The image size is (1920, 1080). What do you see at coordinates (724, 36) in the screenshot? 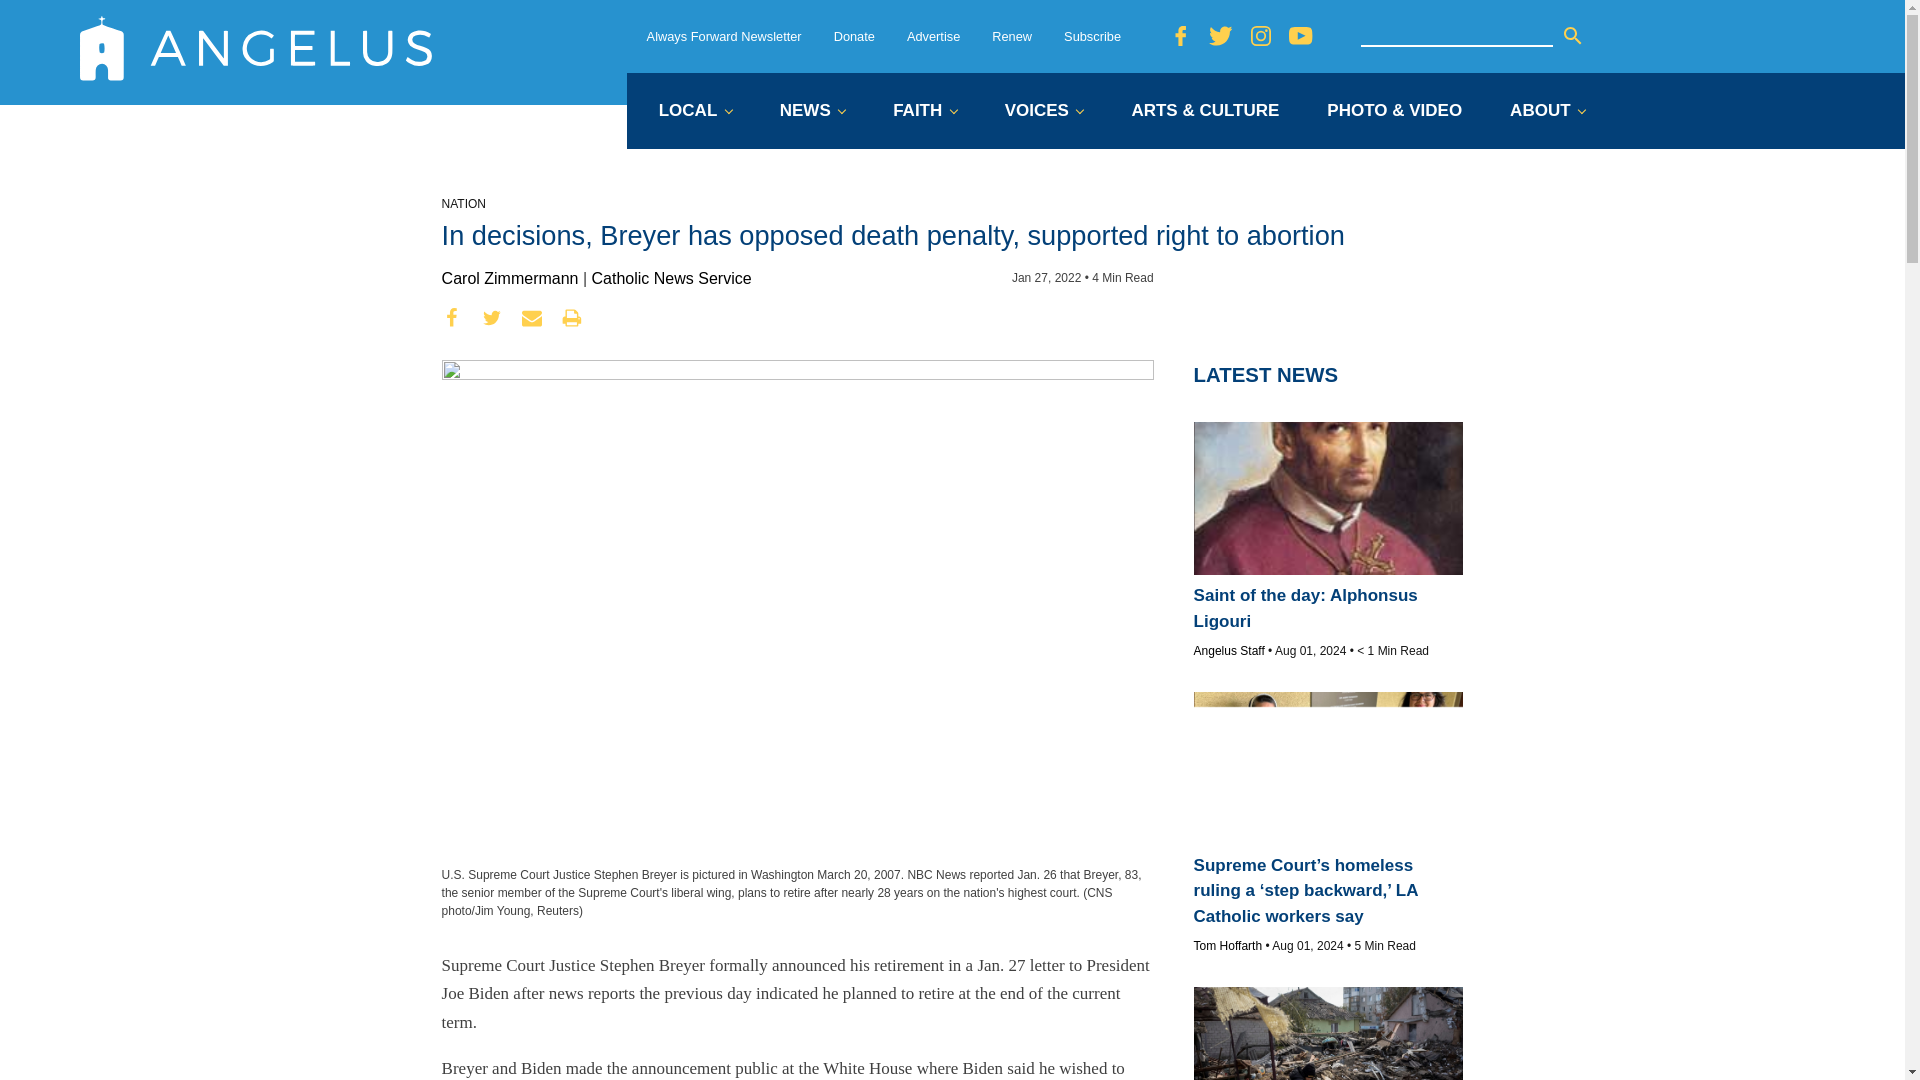
I see `Always Forward Newsletter` at bounding box center [724, 36].